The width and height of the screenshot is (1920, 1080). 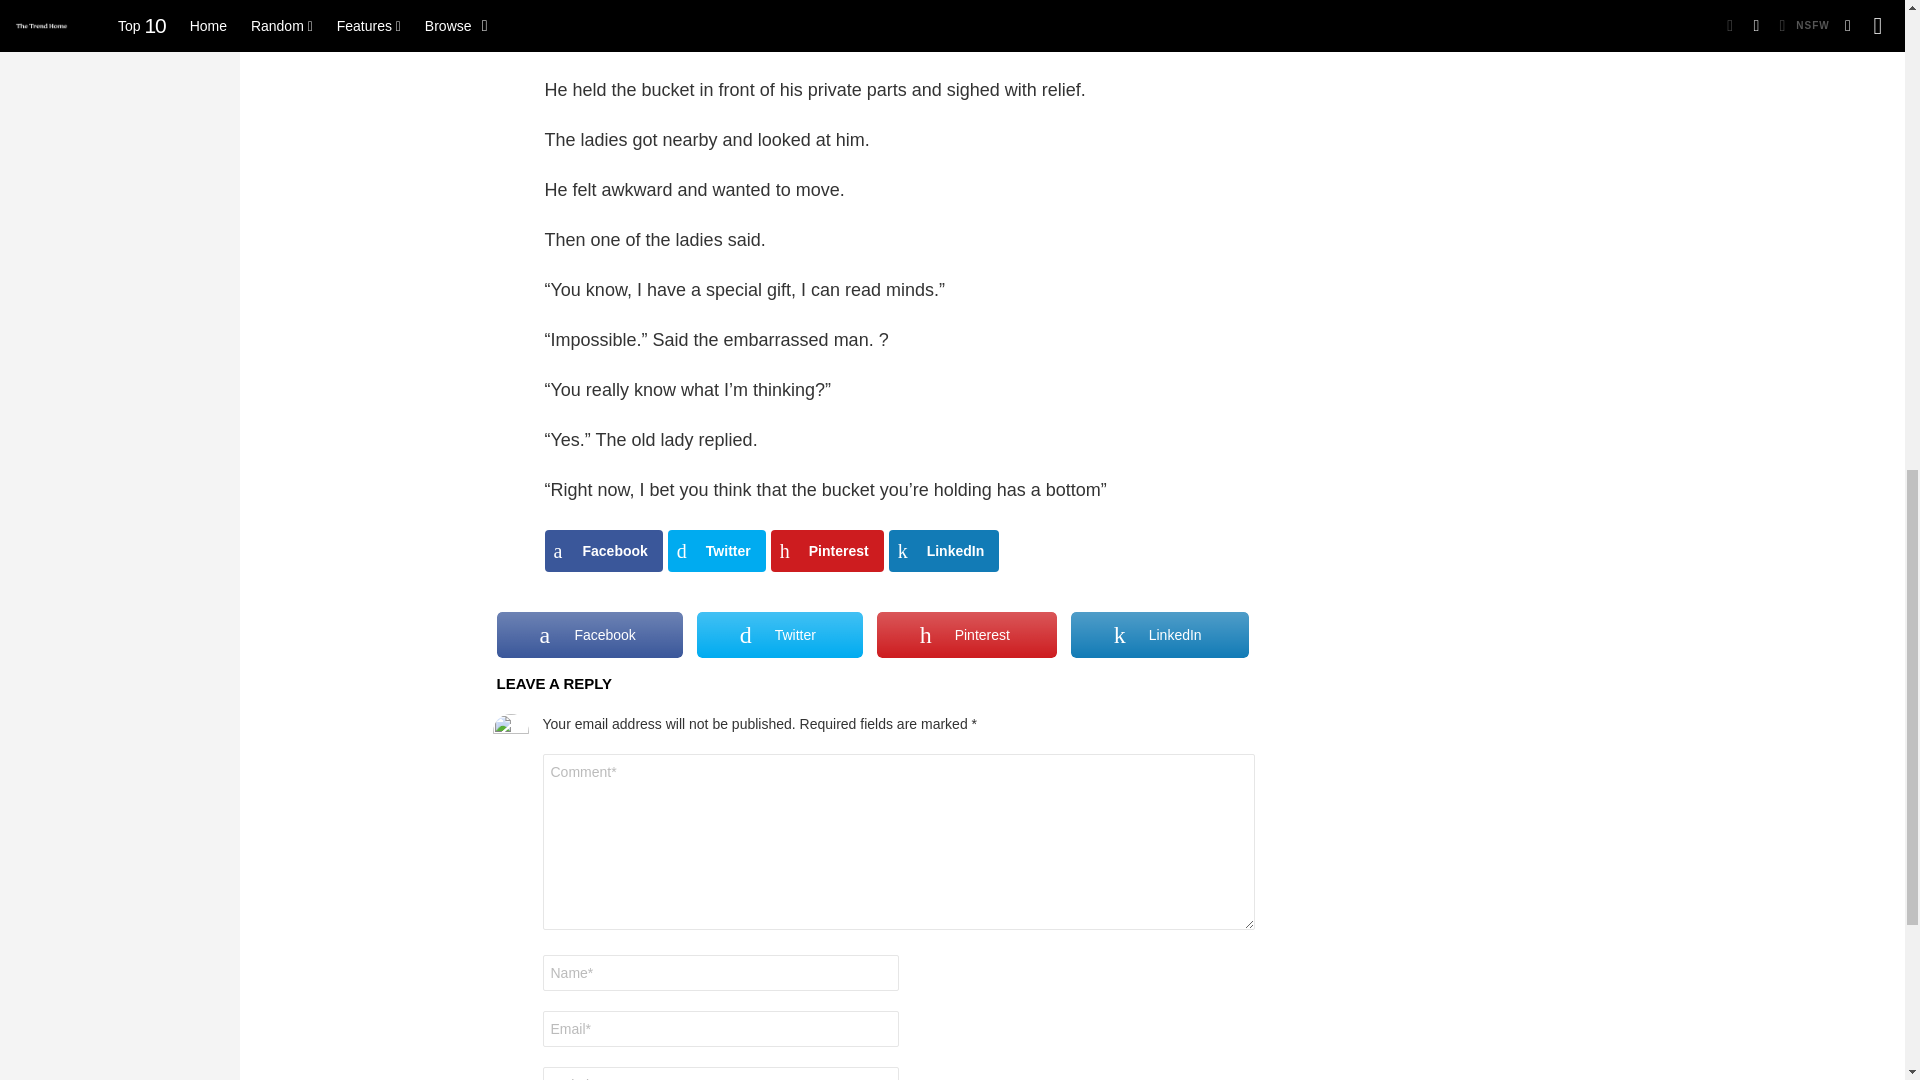 What do you see at coordinates (944, 551) in the screenshot?
I see `Share on LinkedIn` at bounding box center [944, 551].